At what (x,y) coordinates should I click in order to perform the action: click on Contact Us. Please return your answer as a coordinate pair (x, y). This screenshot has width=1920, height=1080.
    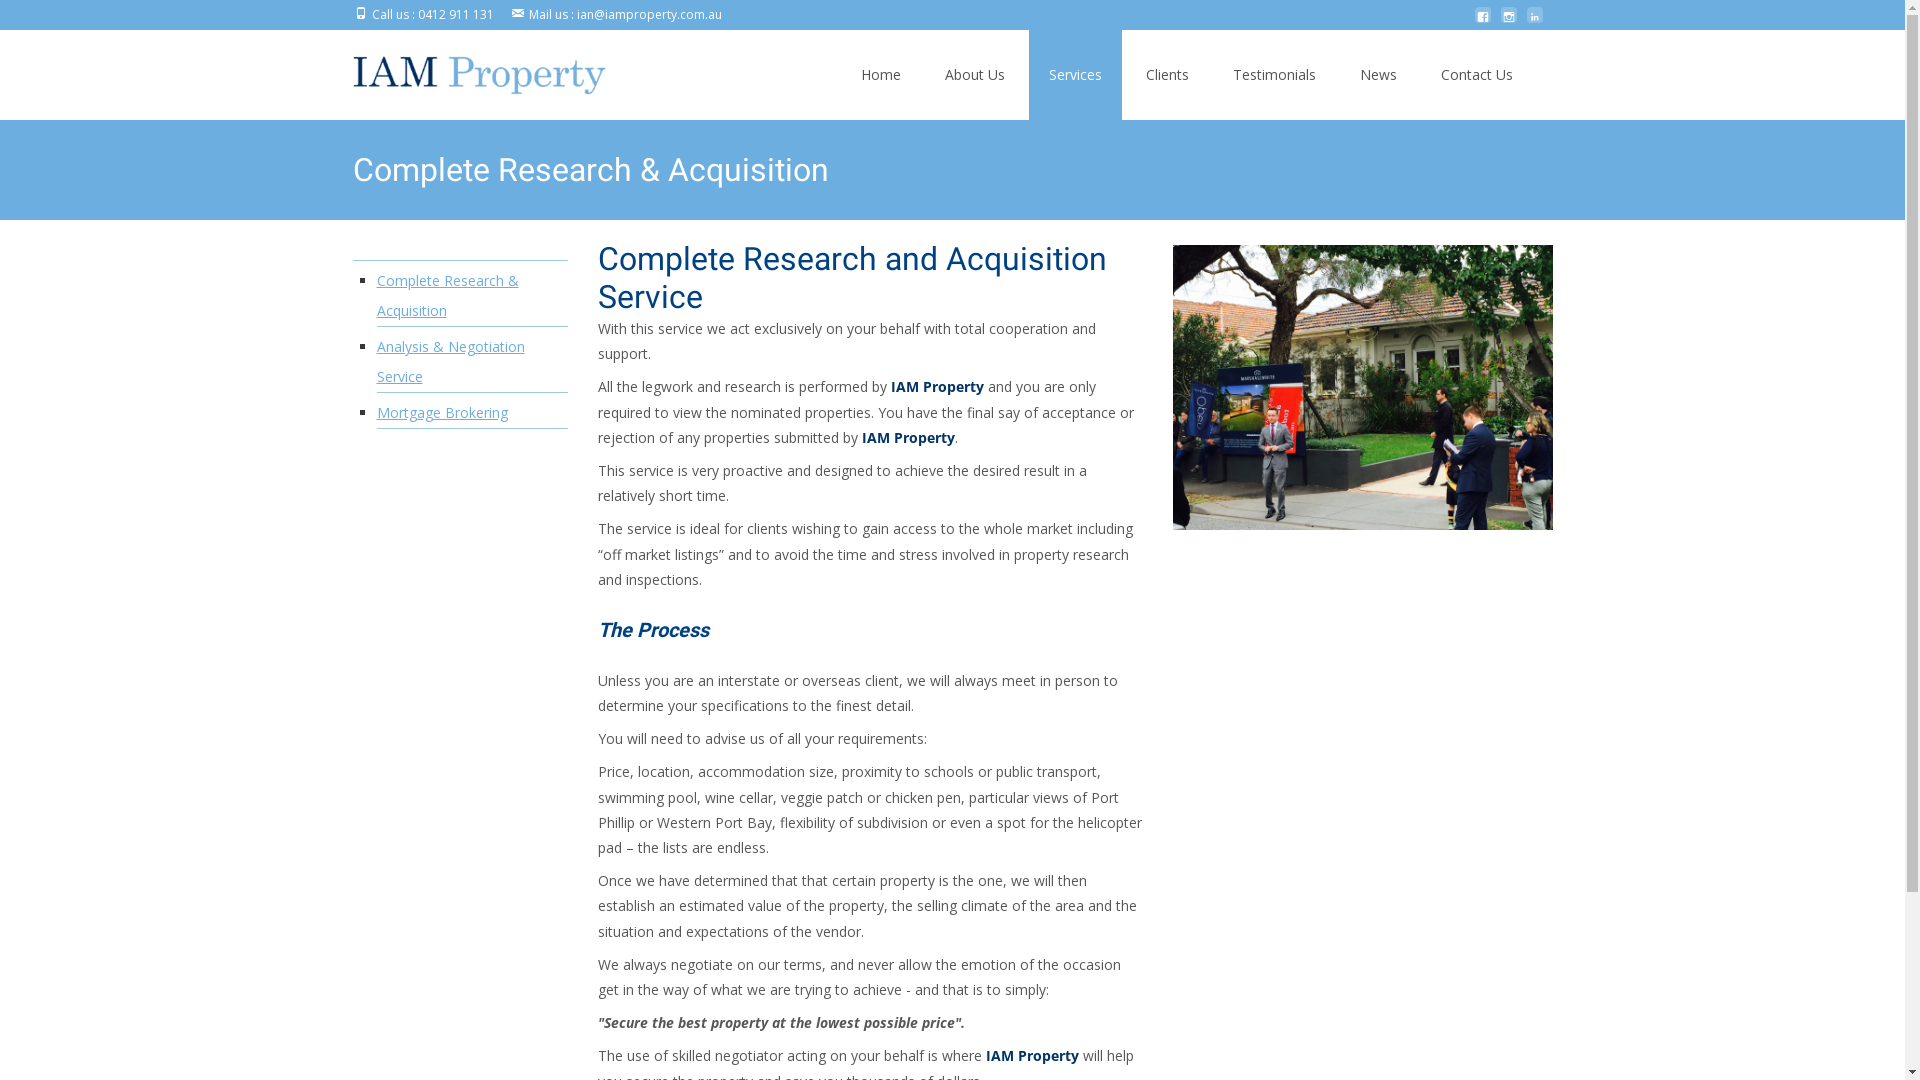
    Looking at the image, I should click on (1476, 75).